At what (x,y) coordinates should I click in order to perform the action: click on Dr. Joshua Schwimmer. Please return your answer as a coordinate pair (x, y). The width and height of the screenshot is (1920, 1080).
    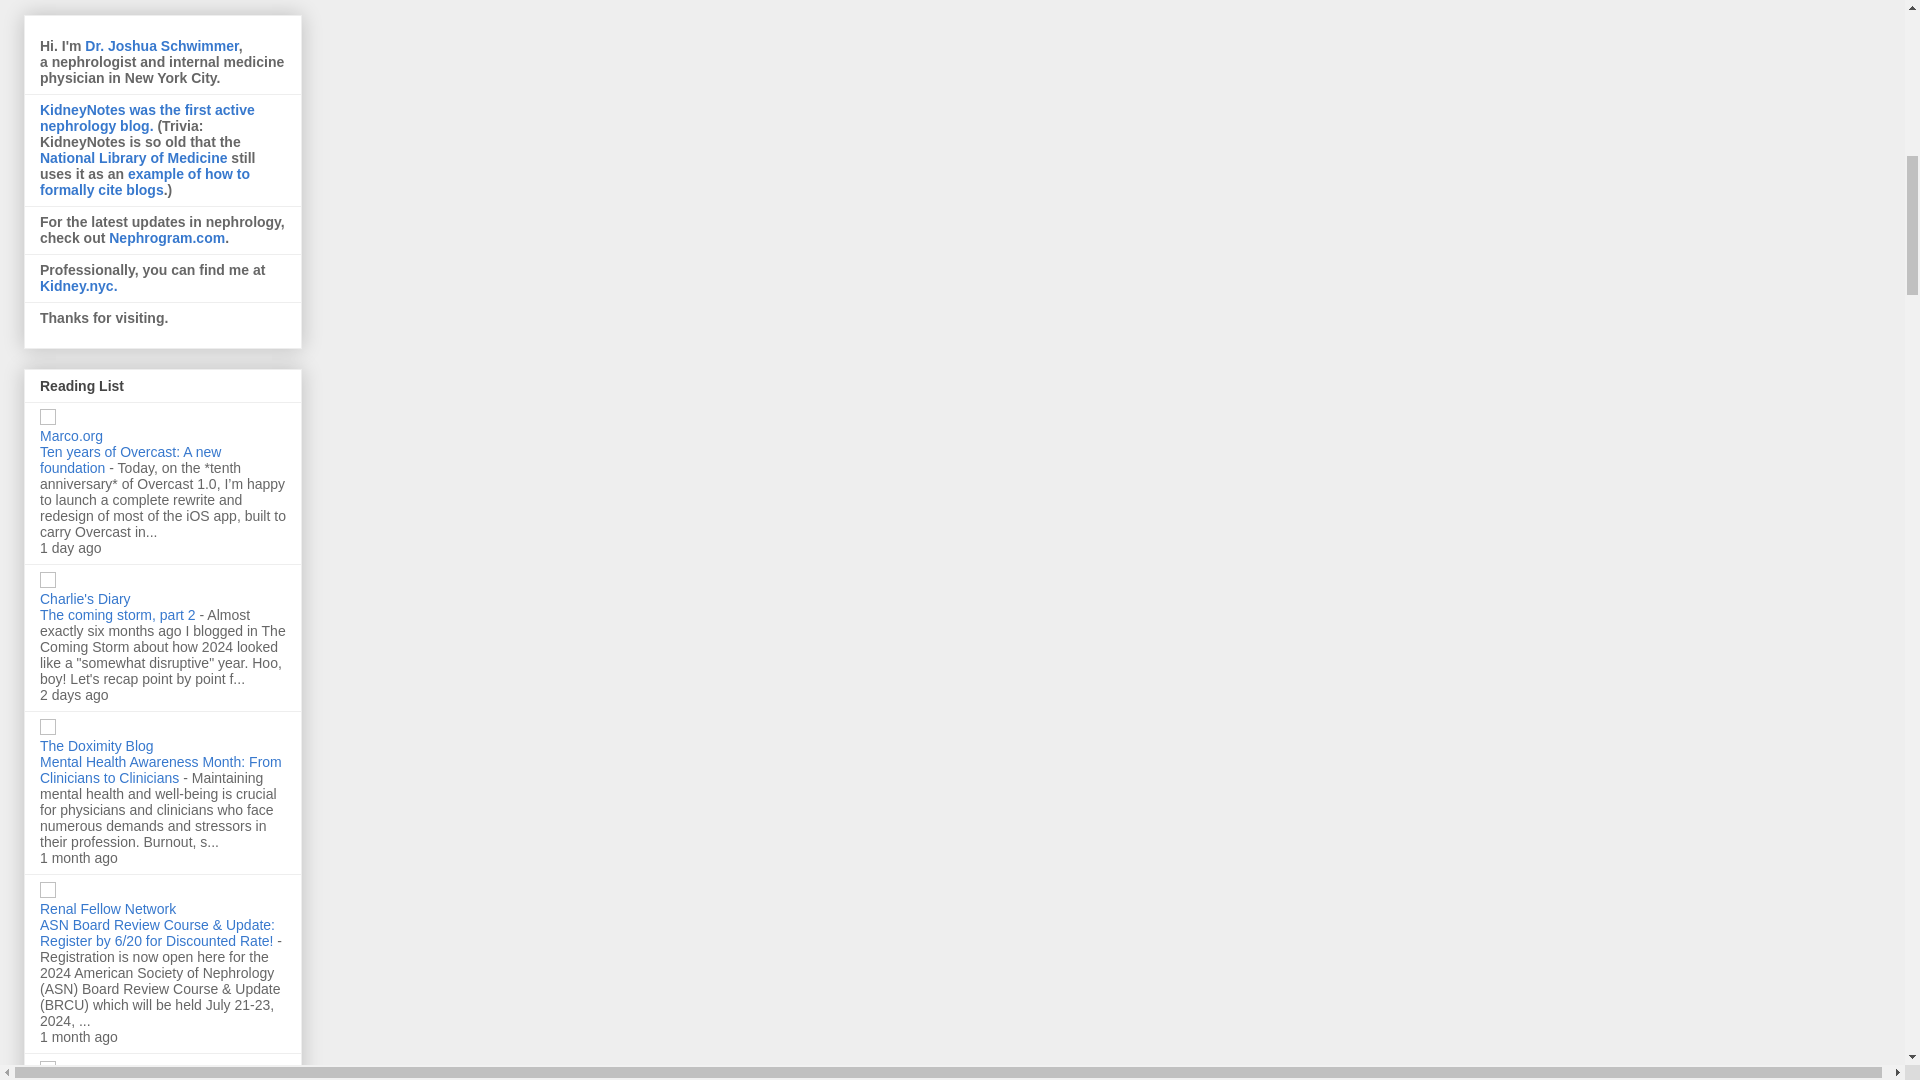
    Looking at the image, I should click on (161, 46).